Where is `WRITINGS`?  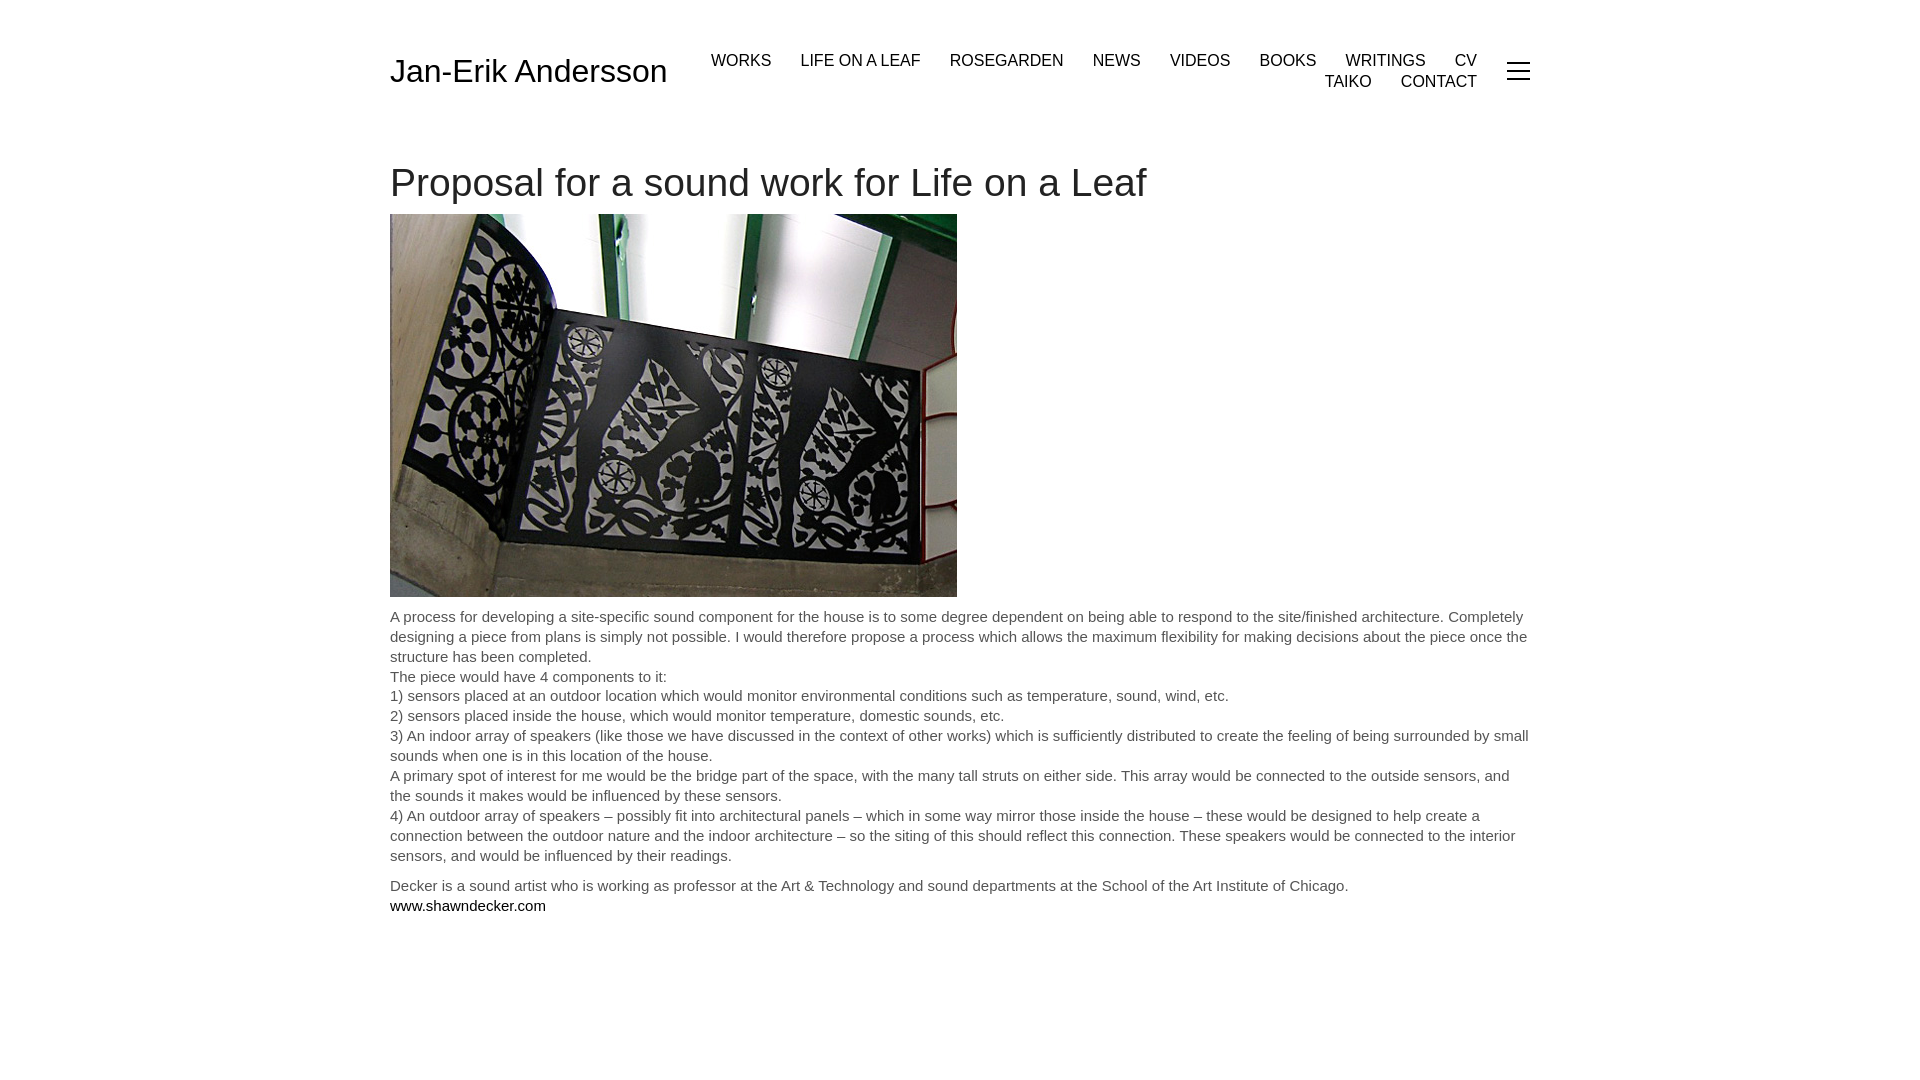 WRITINGS is located at coordinates (1386, 60).